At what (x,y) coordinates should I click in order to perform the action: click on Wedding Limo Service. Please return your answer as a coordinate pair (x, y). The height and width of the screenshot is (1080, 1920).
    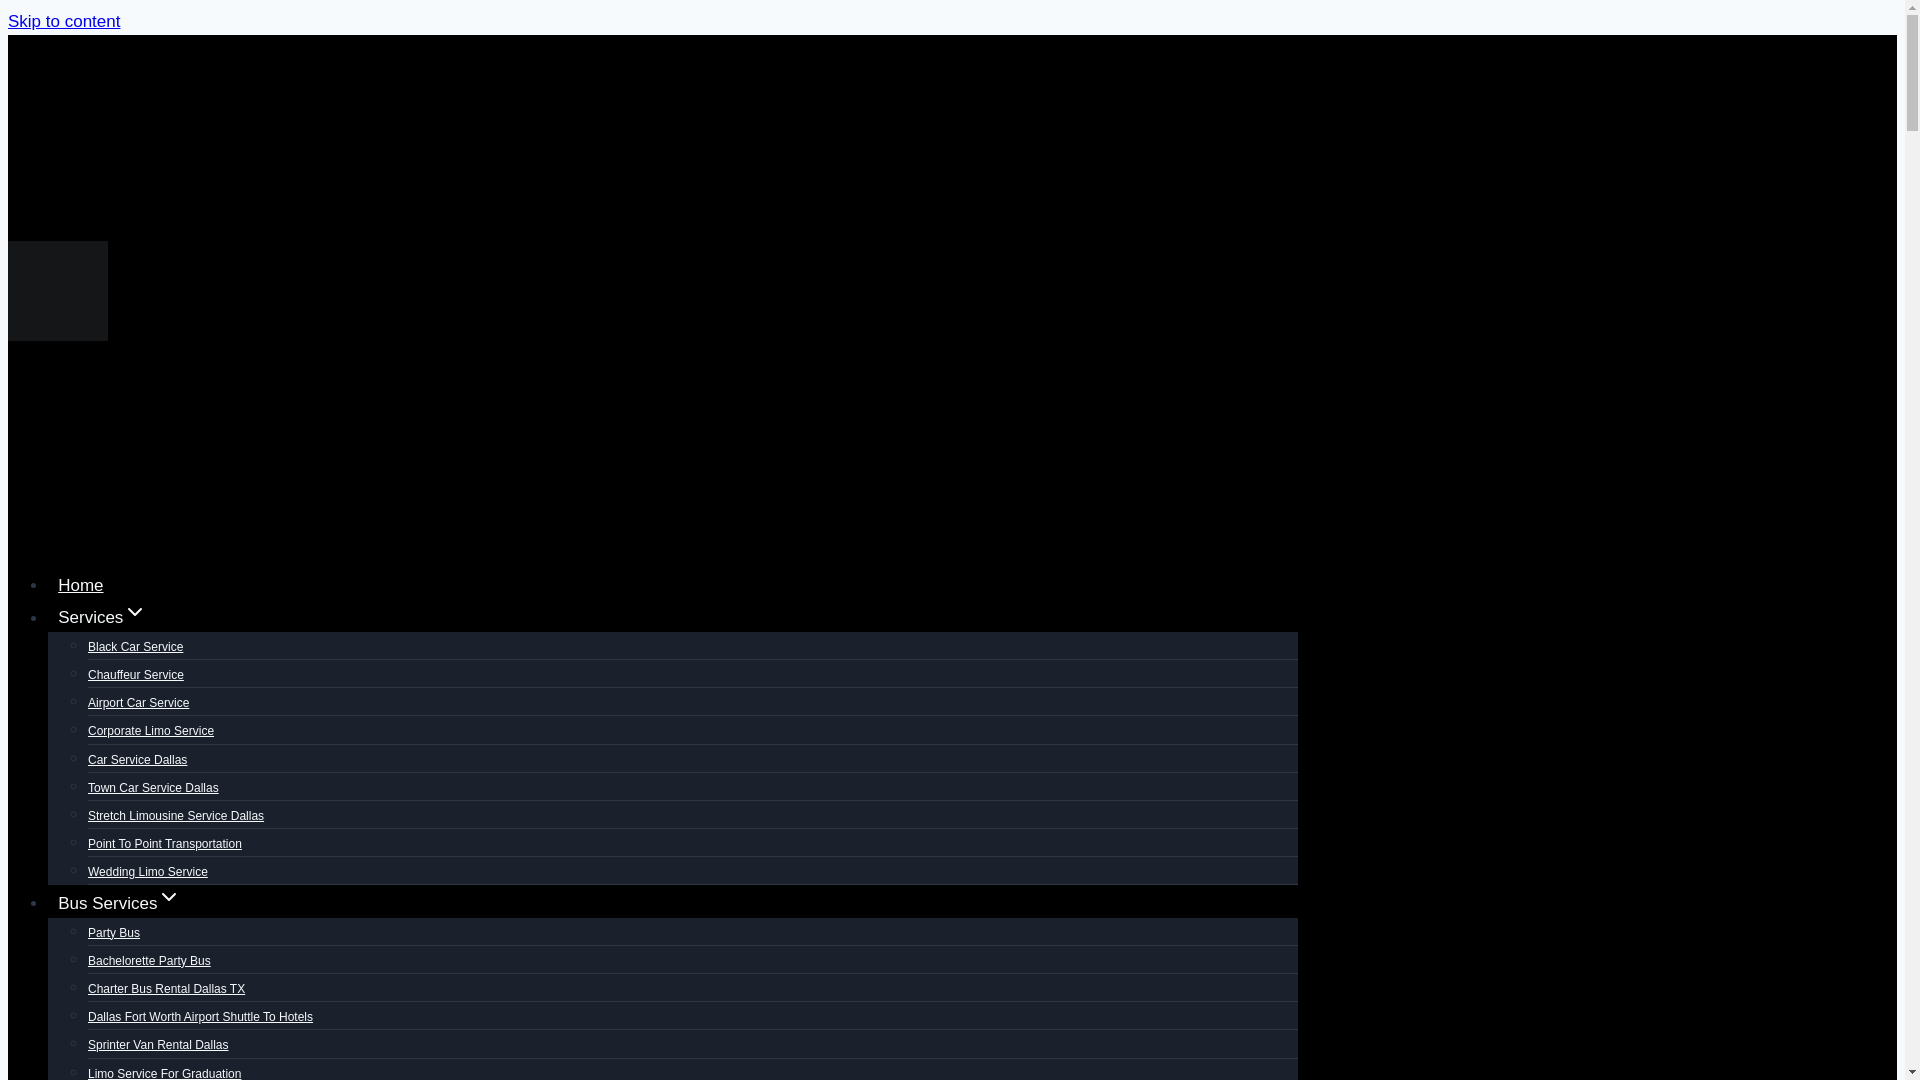
    Looking at the image, I should click on (148, 872).